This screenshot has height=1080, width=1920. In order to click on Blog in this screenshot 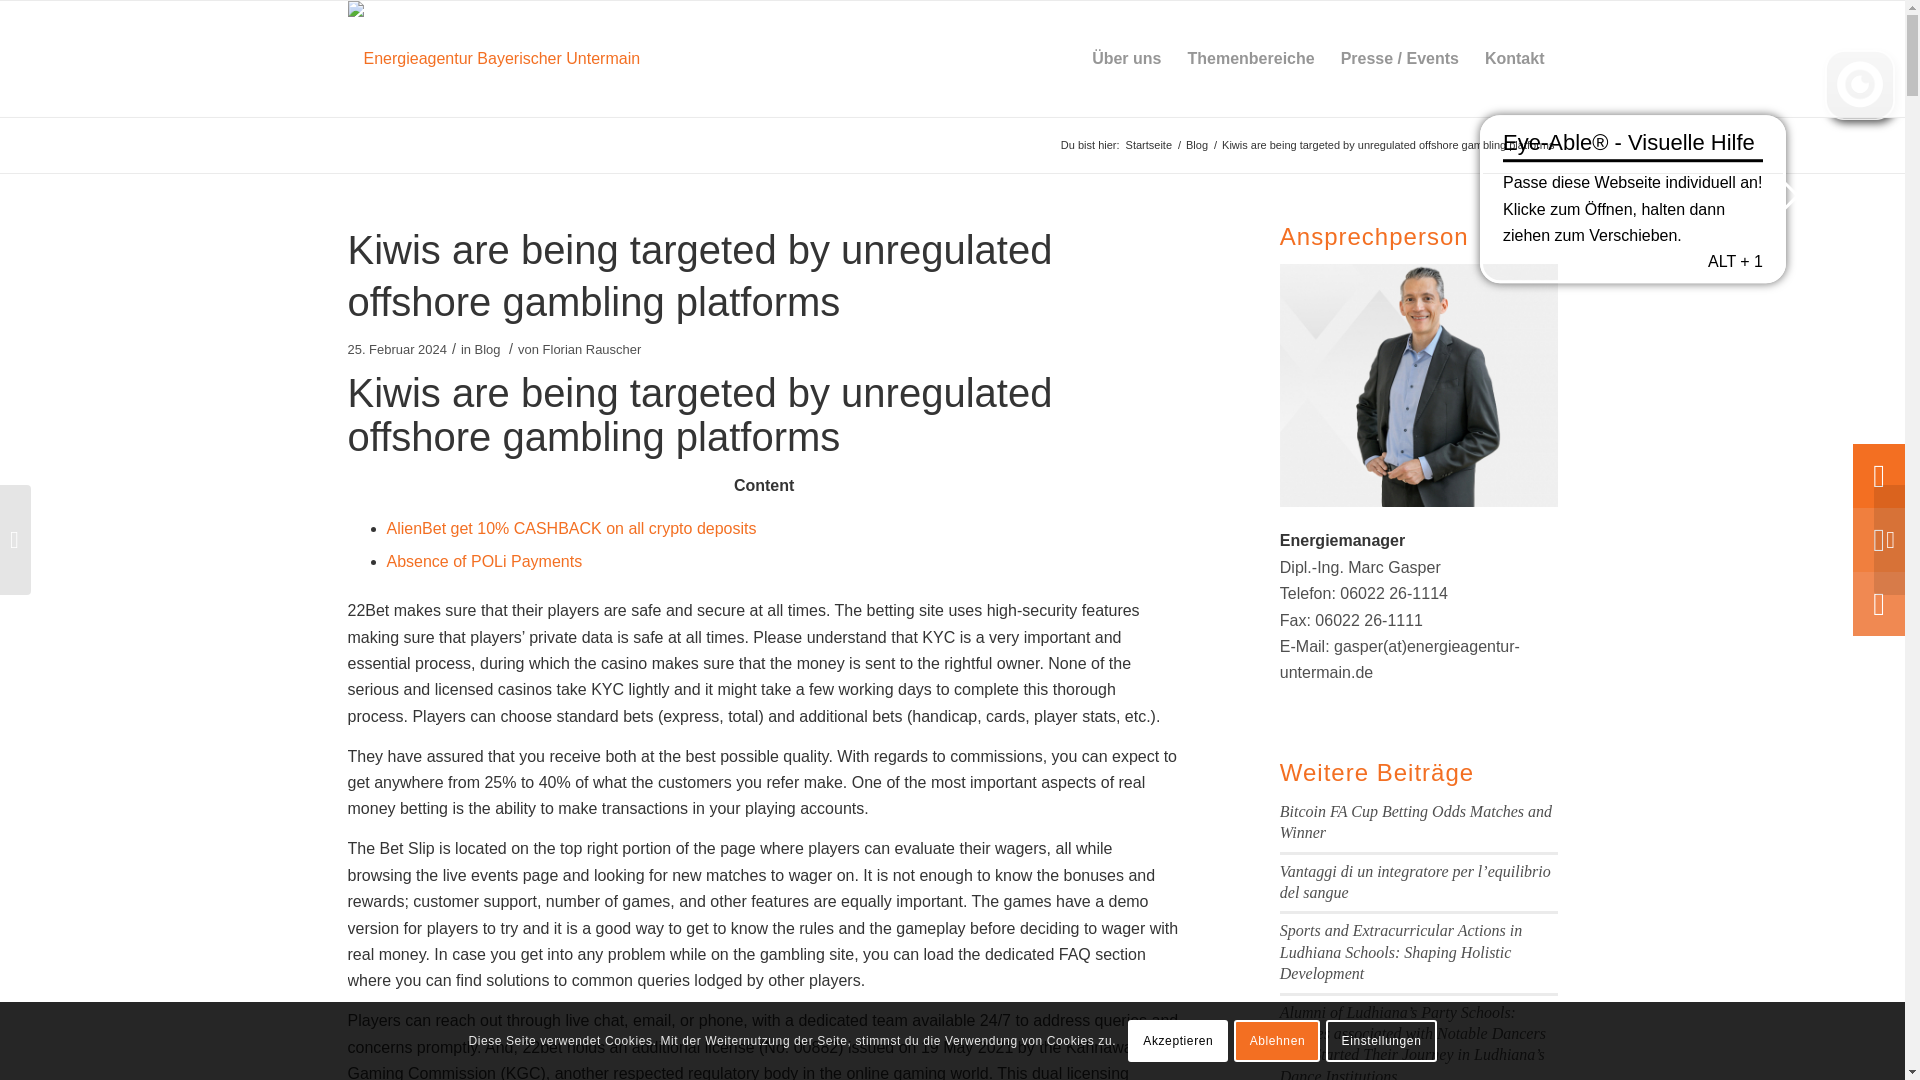, I will do `click(488, 350)`.